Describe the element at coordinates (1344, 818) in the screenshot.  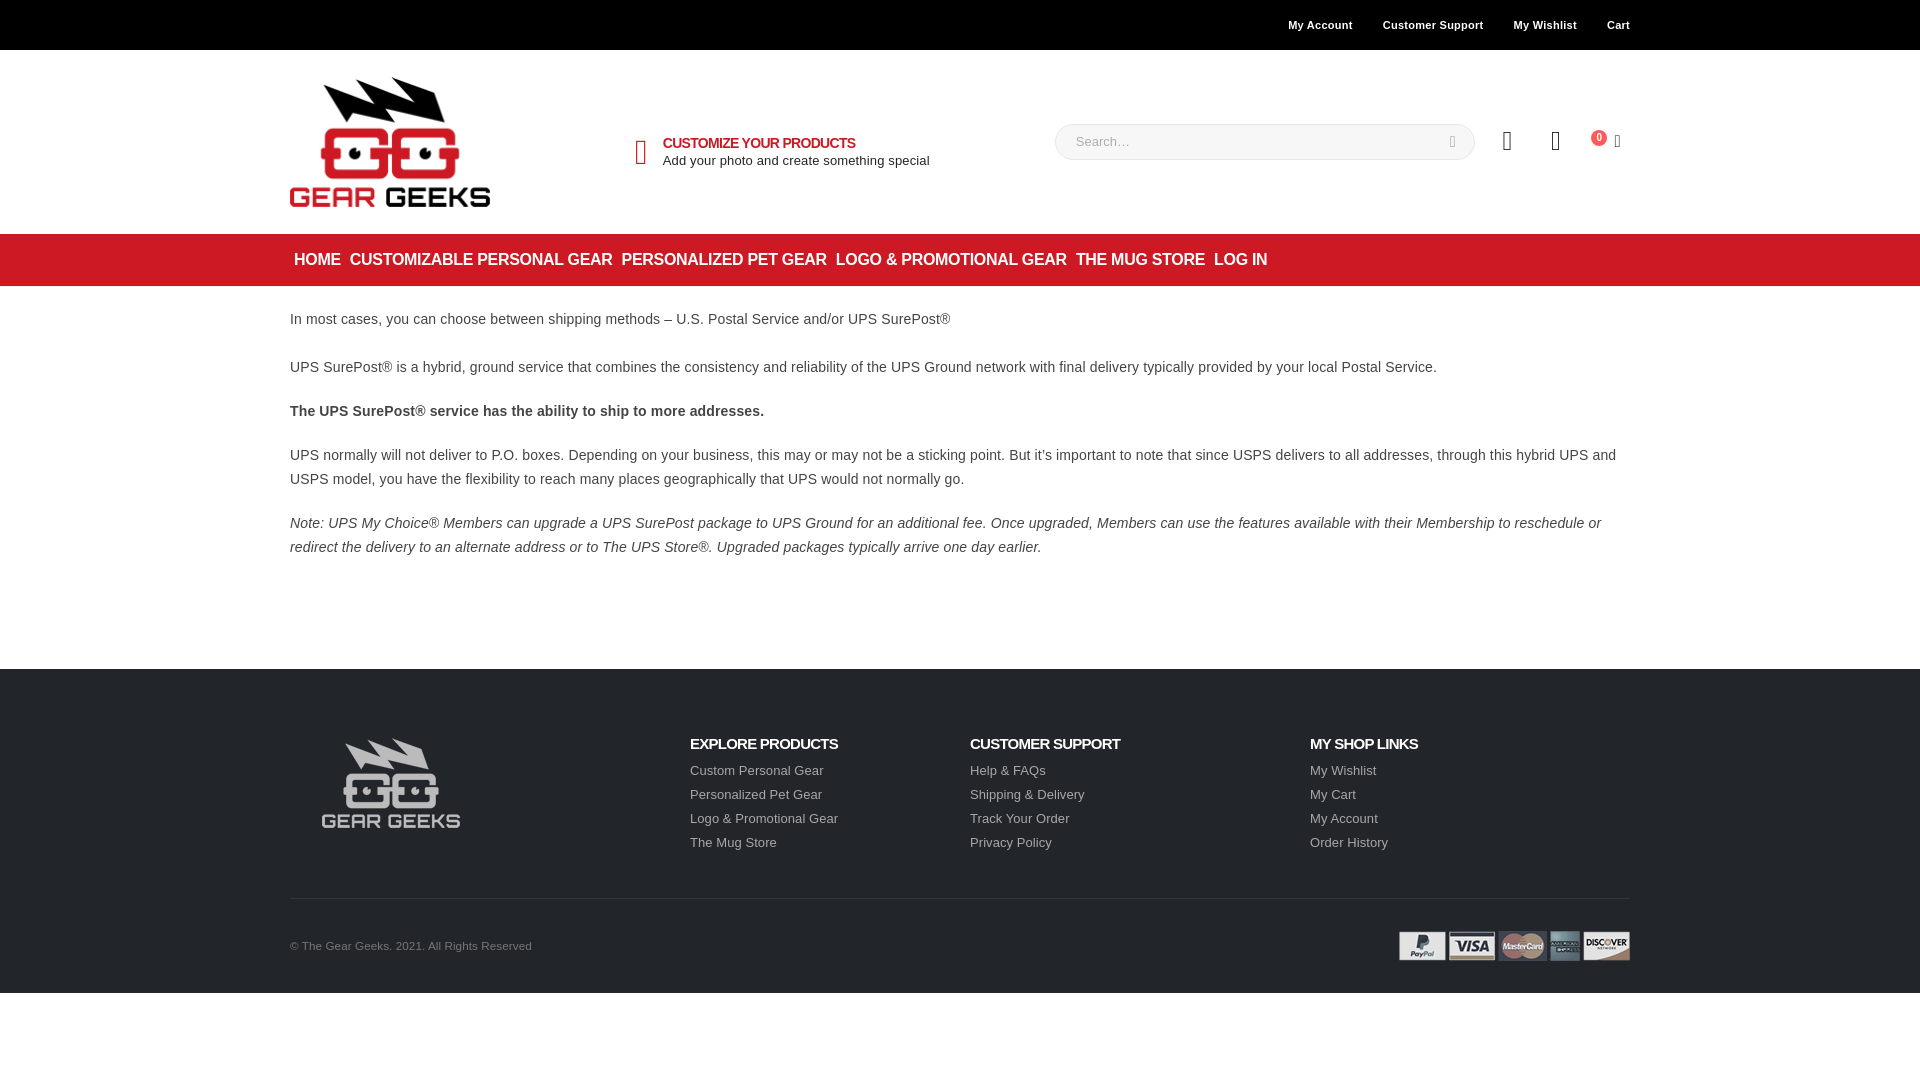
I see `My Account` at that location.